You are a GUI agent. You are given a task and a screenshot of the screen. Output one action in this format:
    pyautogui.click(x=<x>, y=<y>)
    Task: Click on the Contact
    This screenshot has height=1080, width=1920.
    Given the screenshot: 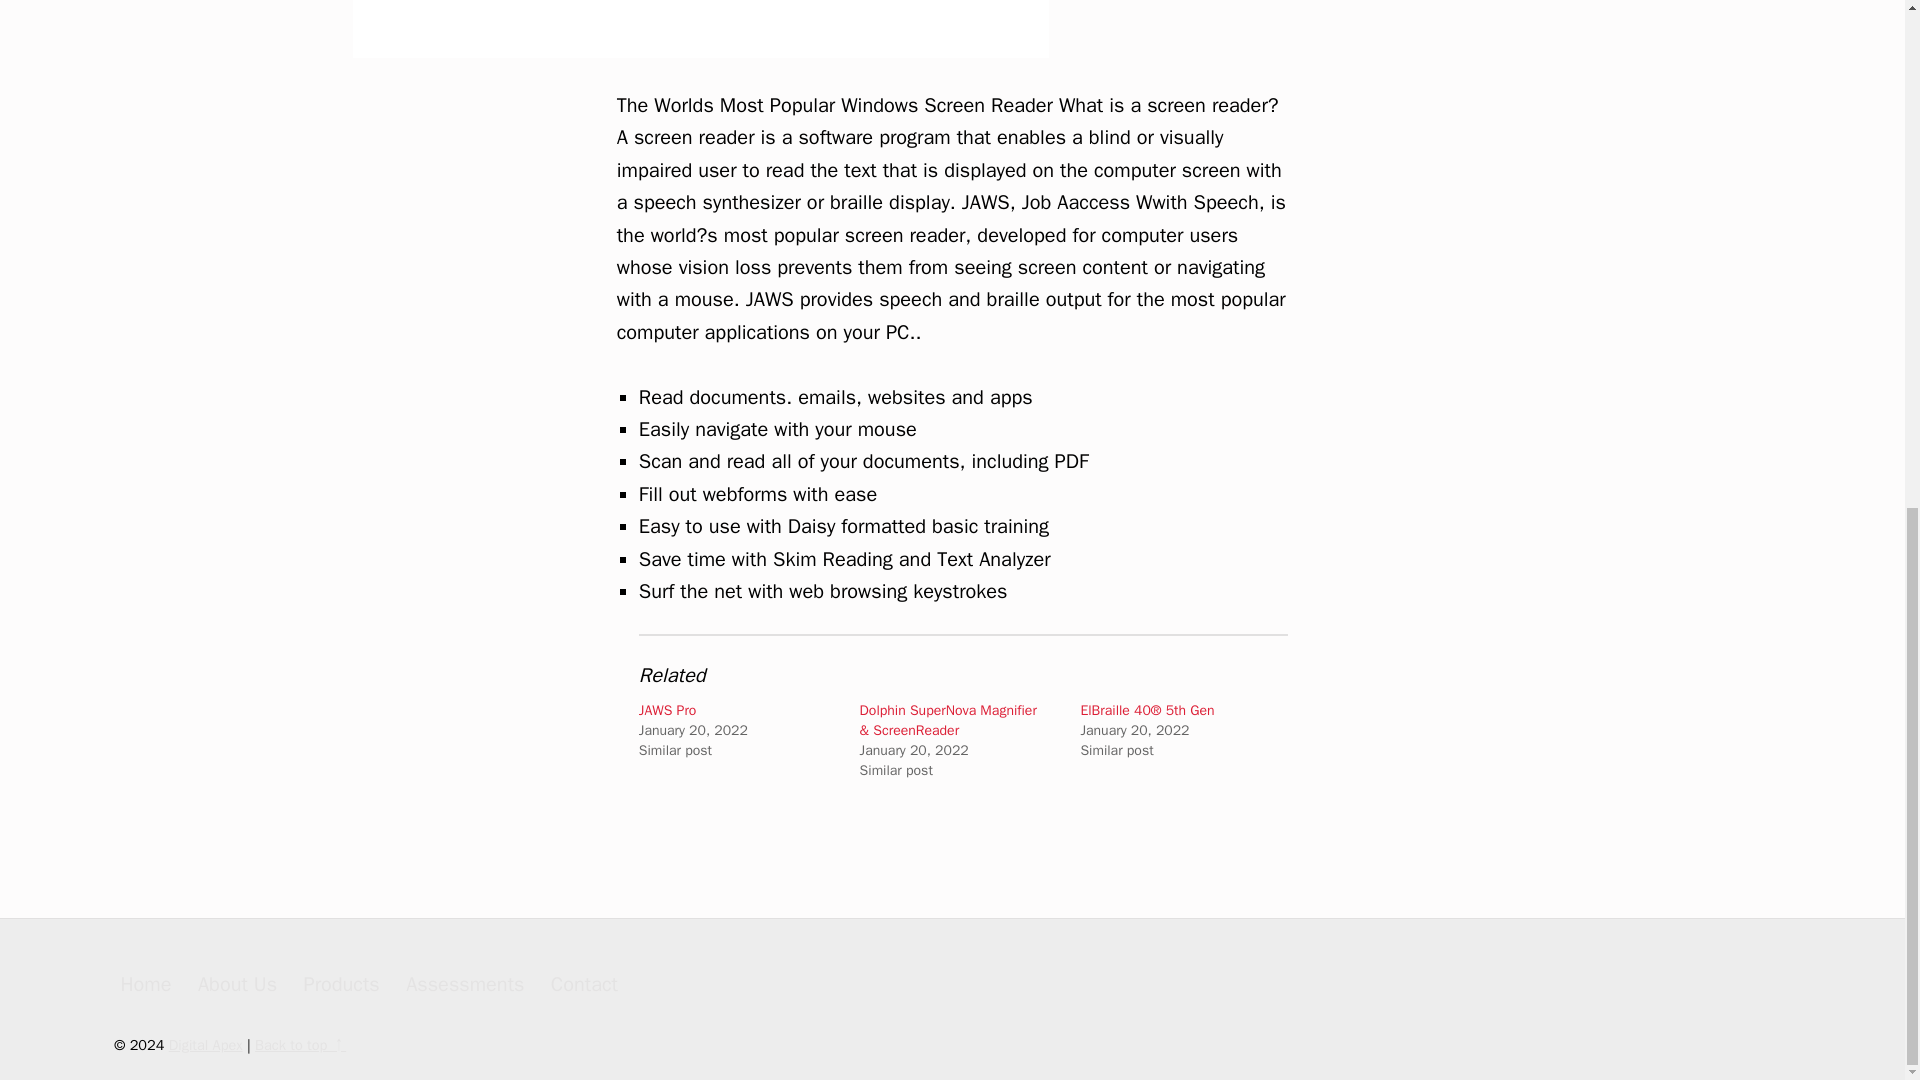 What is the action you would take?
    pyautogui.click(x=584, y=983)
    